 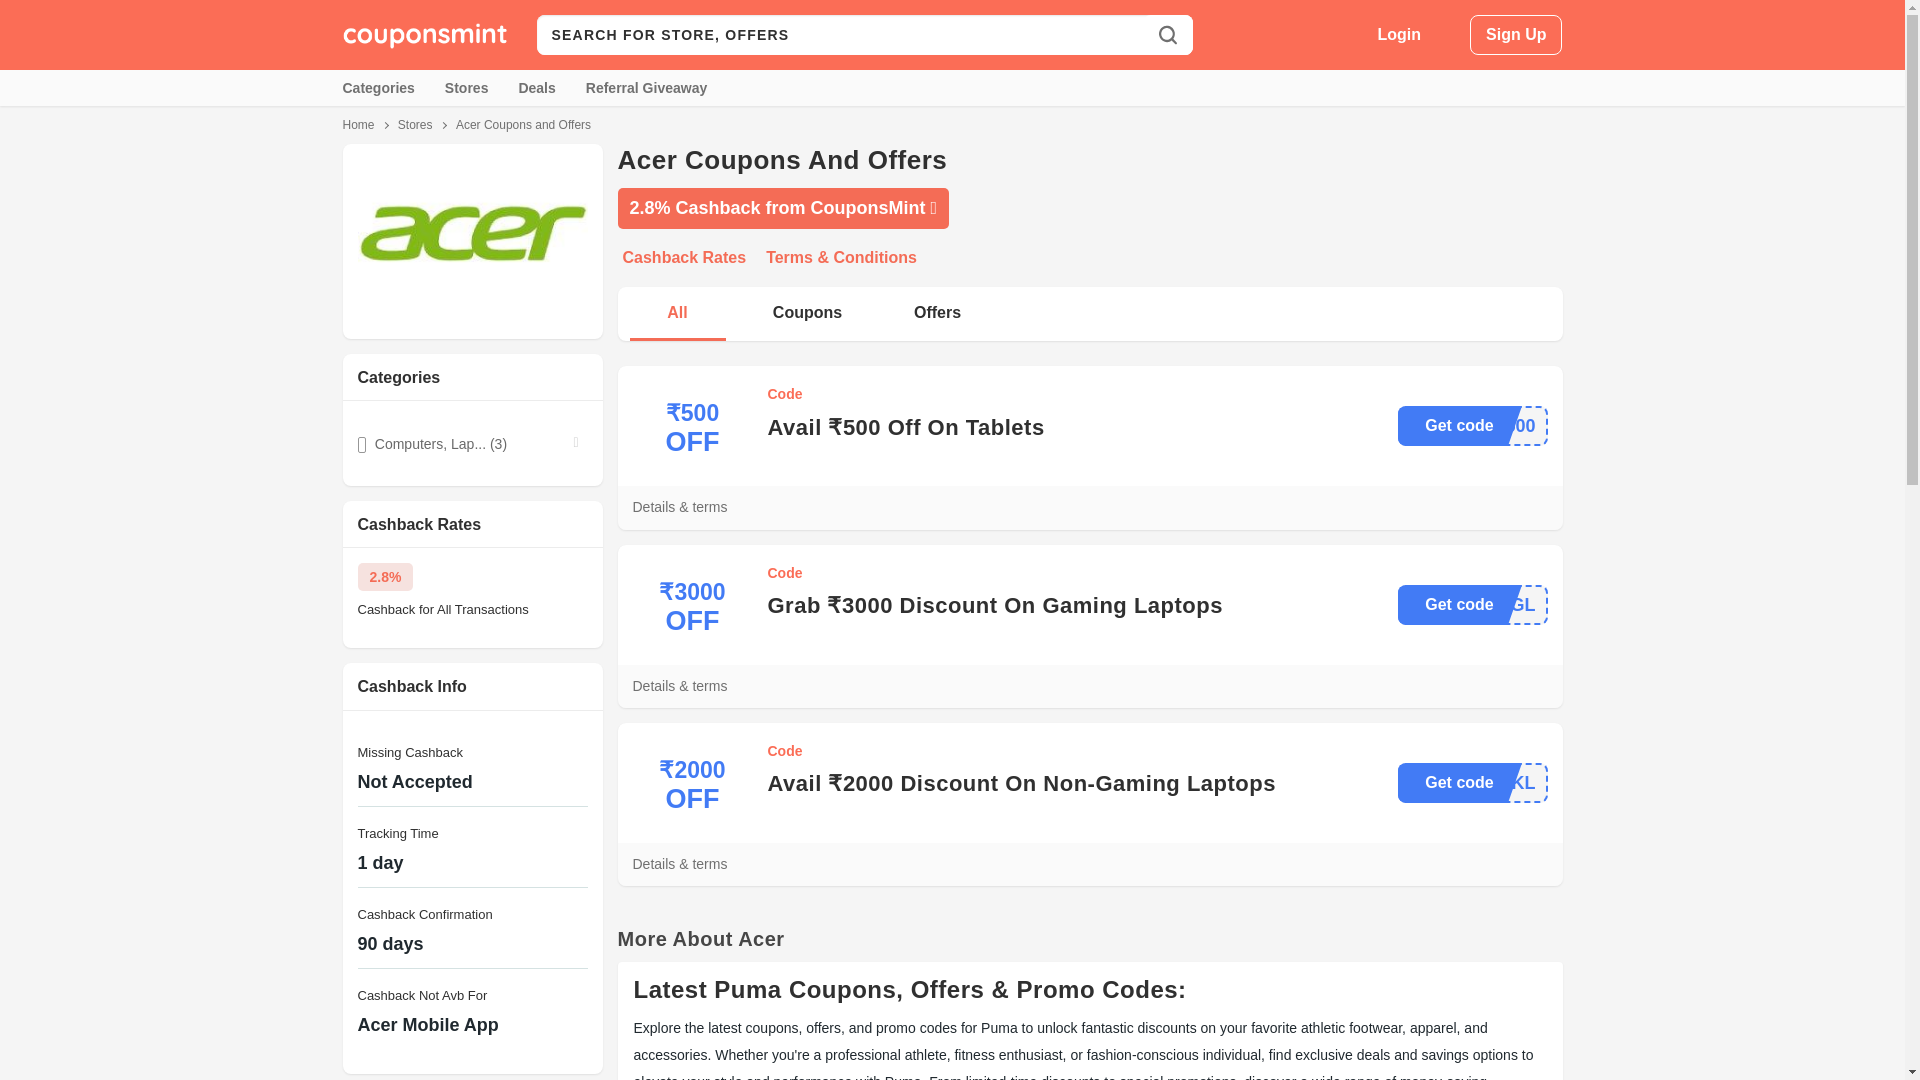 What do you see at coordinates (536, 88) in the screenshot?
I see `Deals` at bounding box center [536, 88].